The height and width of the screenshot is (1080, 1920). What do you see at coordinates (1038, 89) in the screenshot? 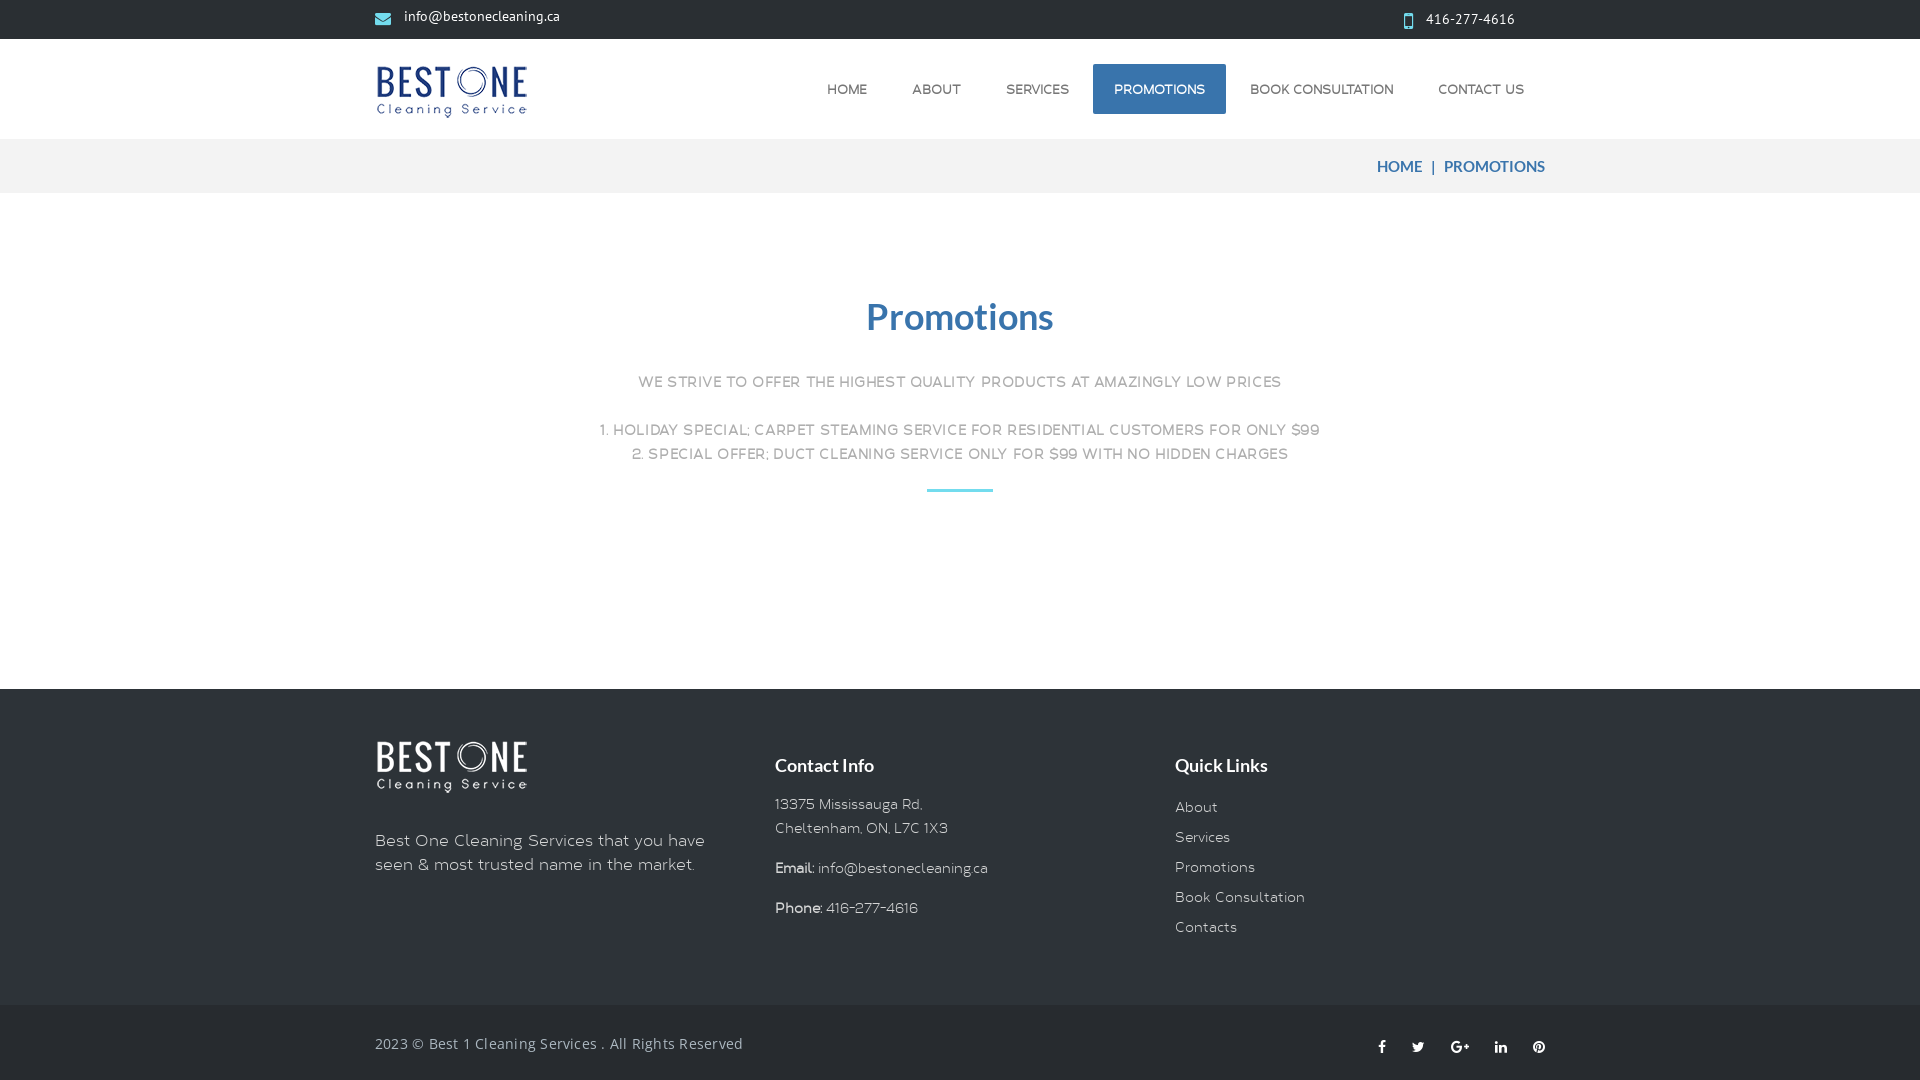
I see `SERVICES` at bounding box center [1038, 89].